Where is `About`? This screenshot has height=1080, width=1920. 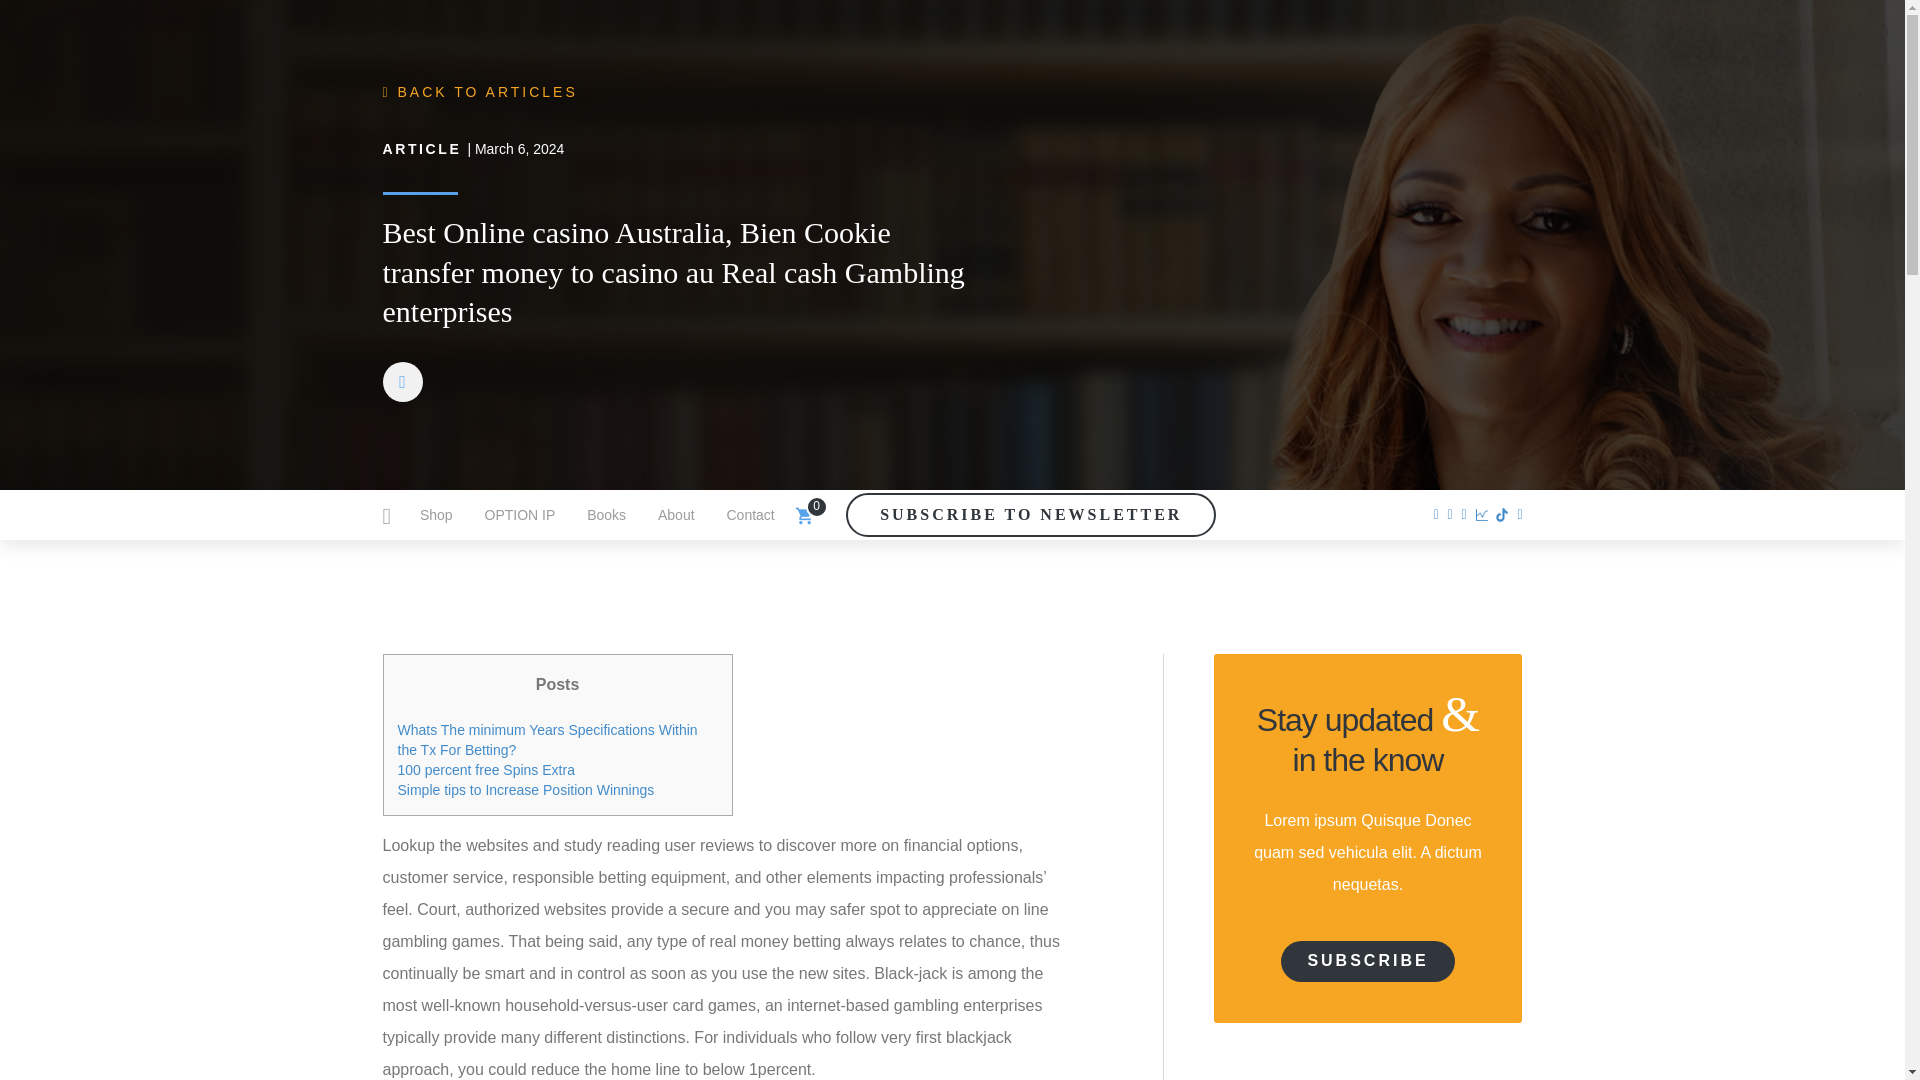
About is located at coordinates (676, 516).